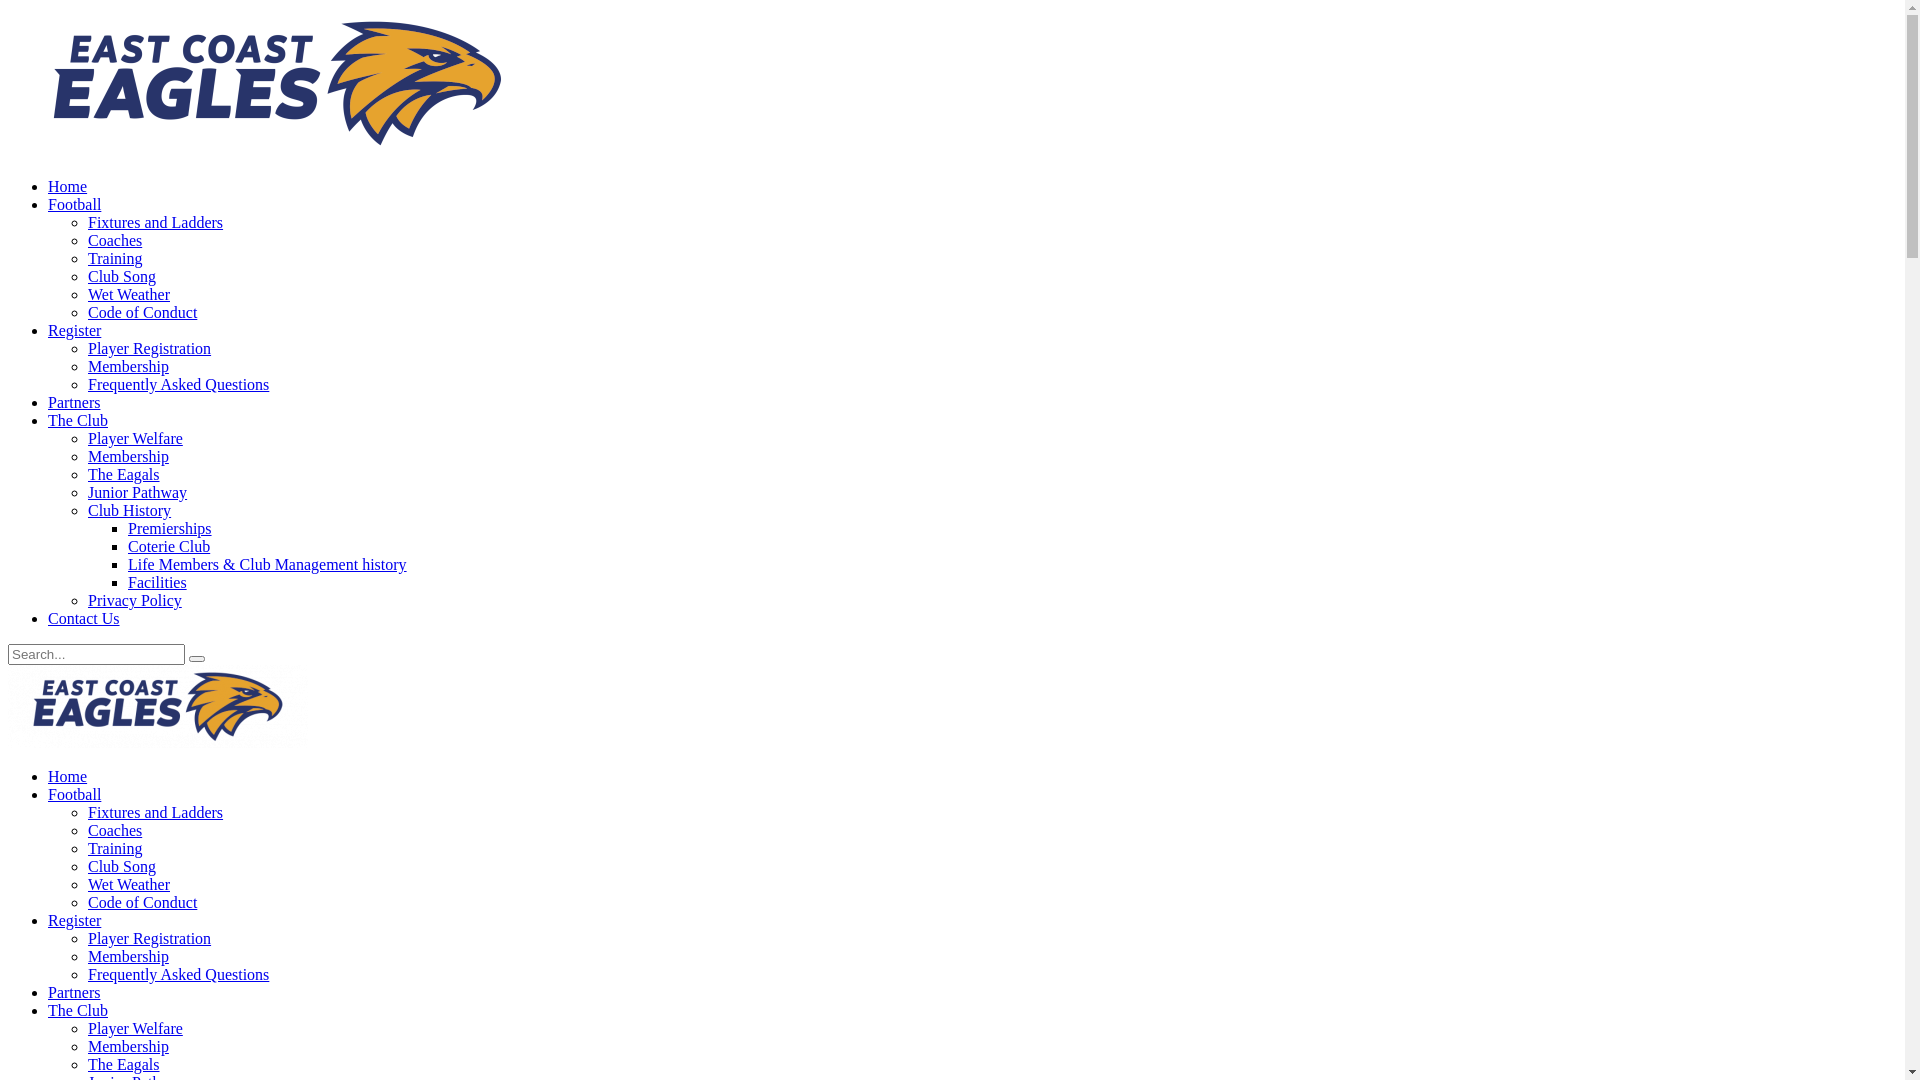 The height and width of the screenshot is (1080, 1920). I want to click on Player Registration, so click(150, 348).